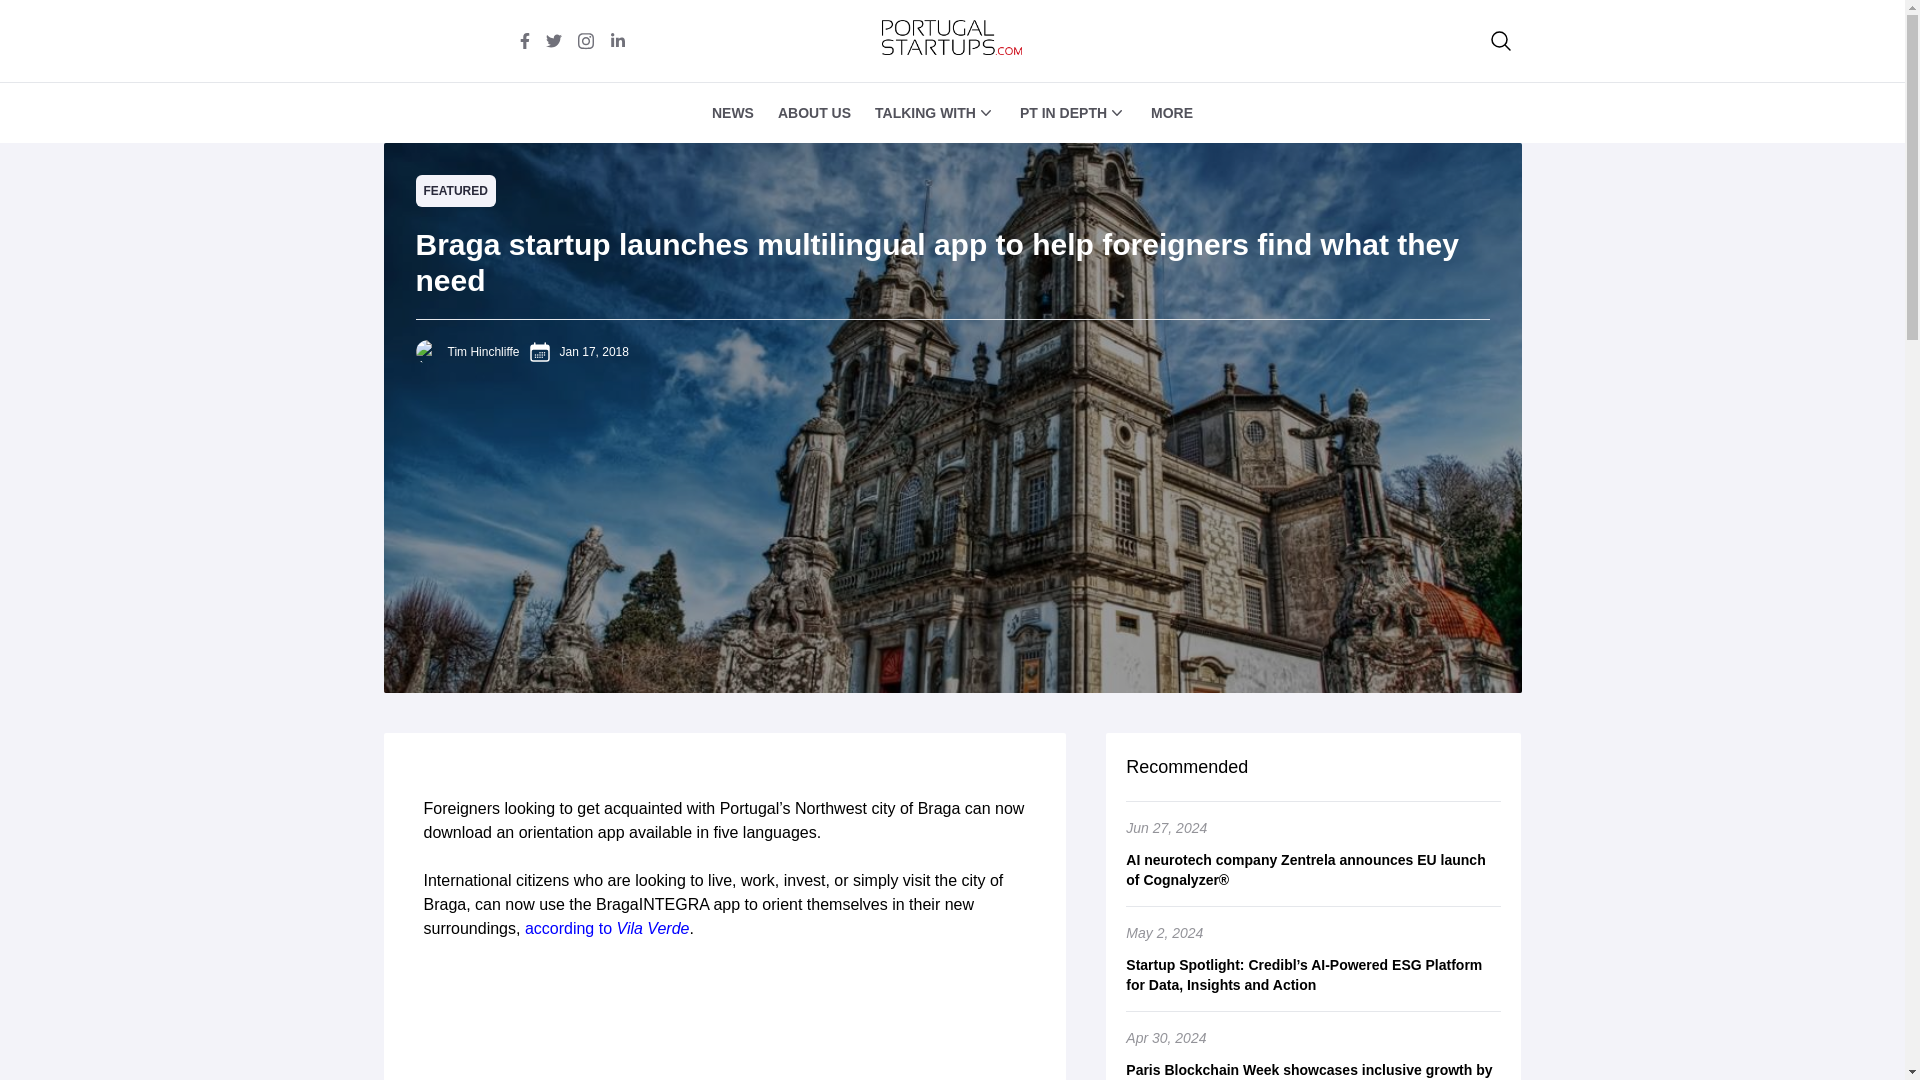 Image resolution: width=1920 pixels, height=1080 pixels. I want to click on MORE, so click(1171, 112).